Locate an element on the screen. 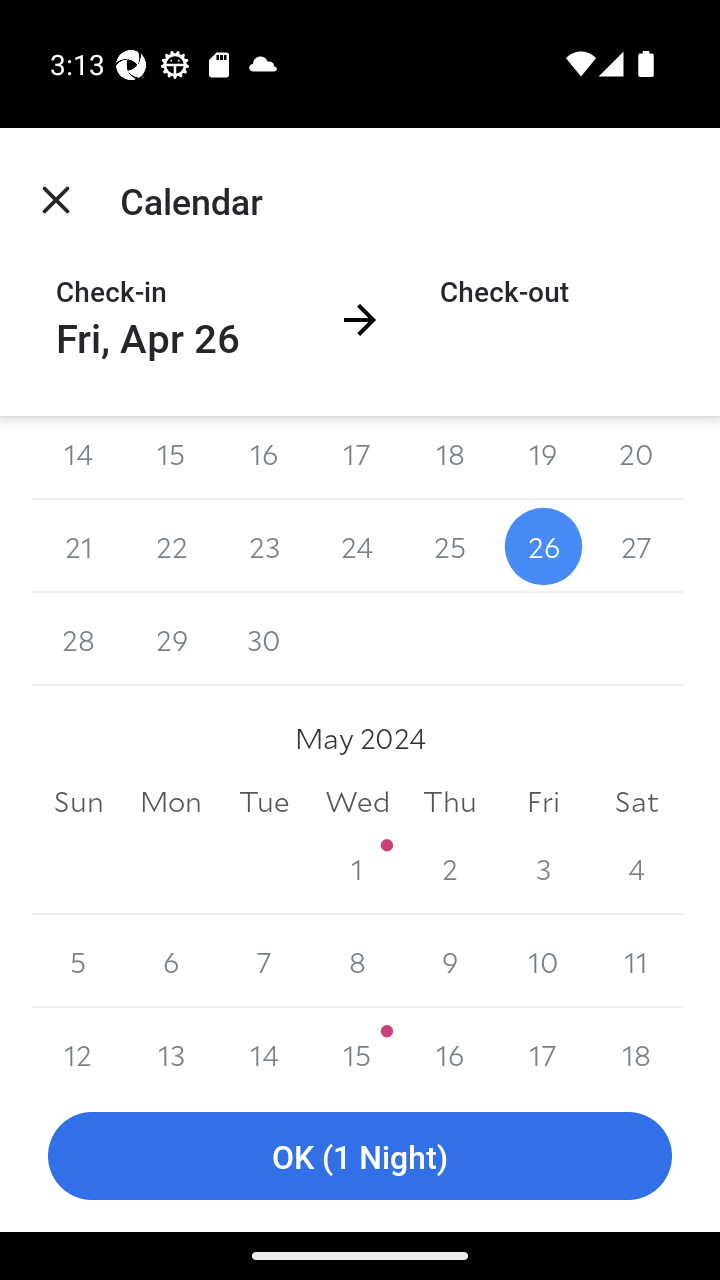 The height and width of the screenshot is (1280, 720). 2 2 May 2024 is located at coordinates (450, 868).